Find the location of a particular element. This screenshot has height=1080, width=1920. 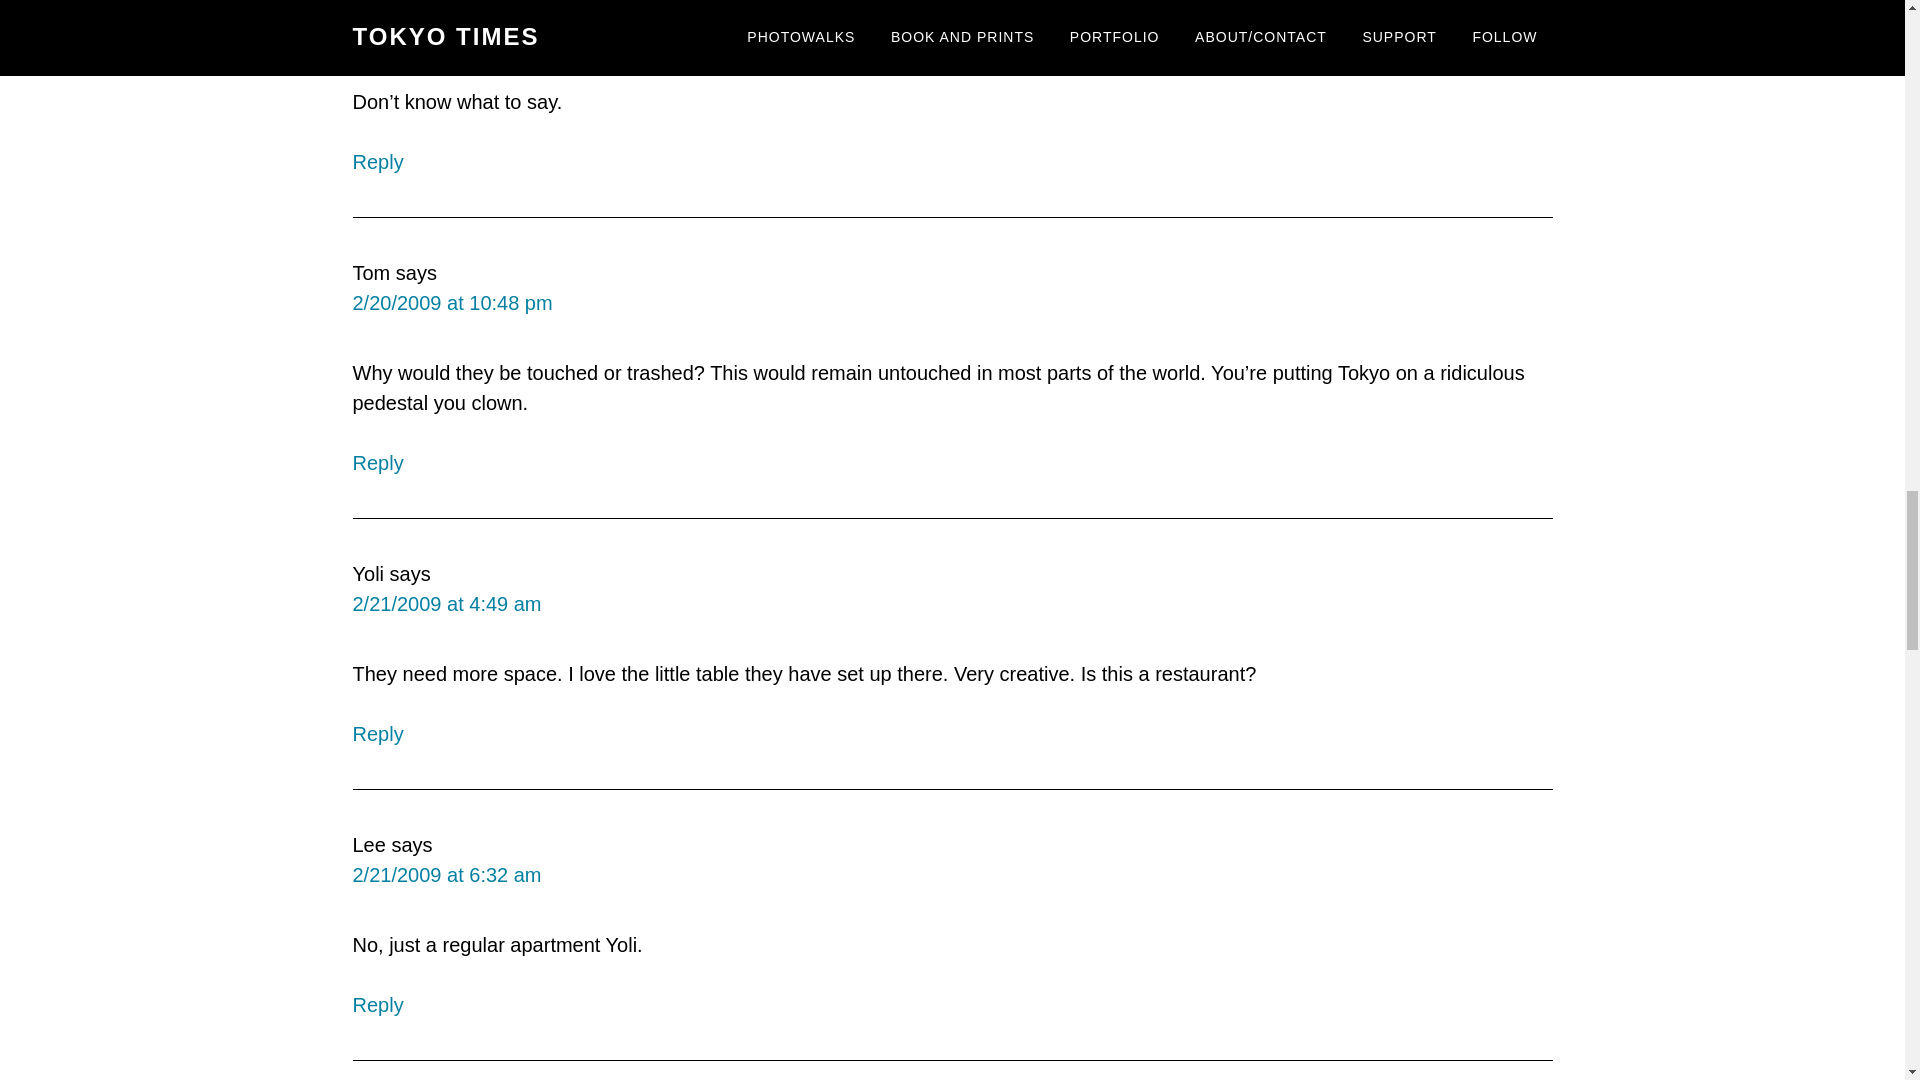

Reply is located at coordinates (377, 734).